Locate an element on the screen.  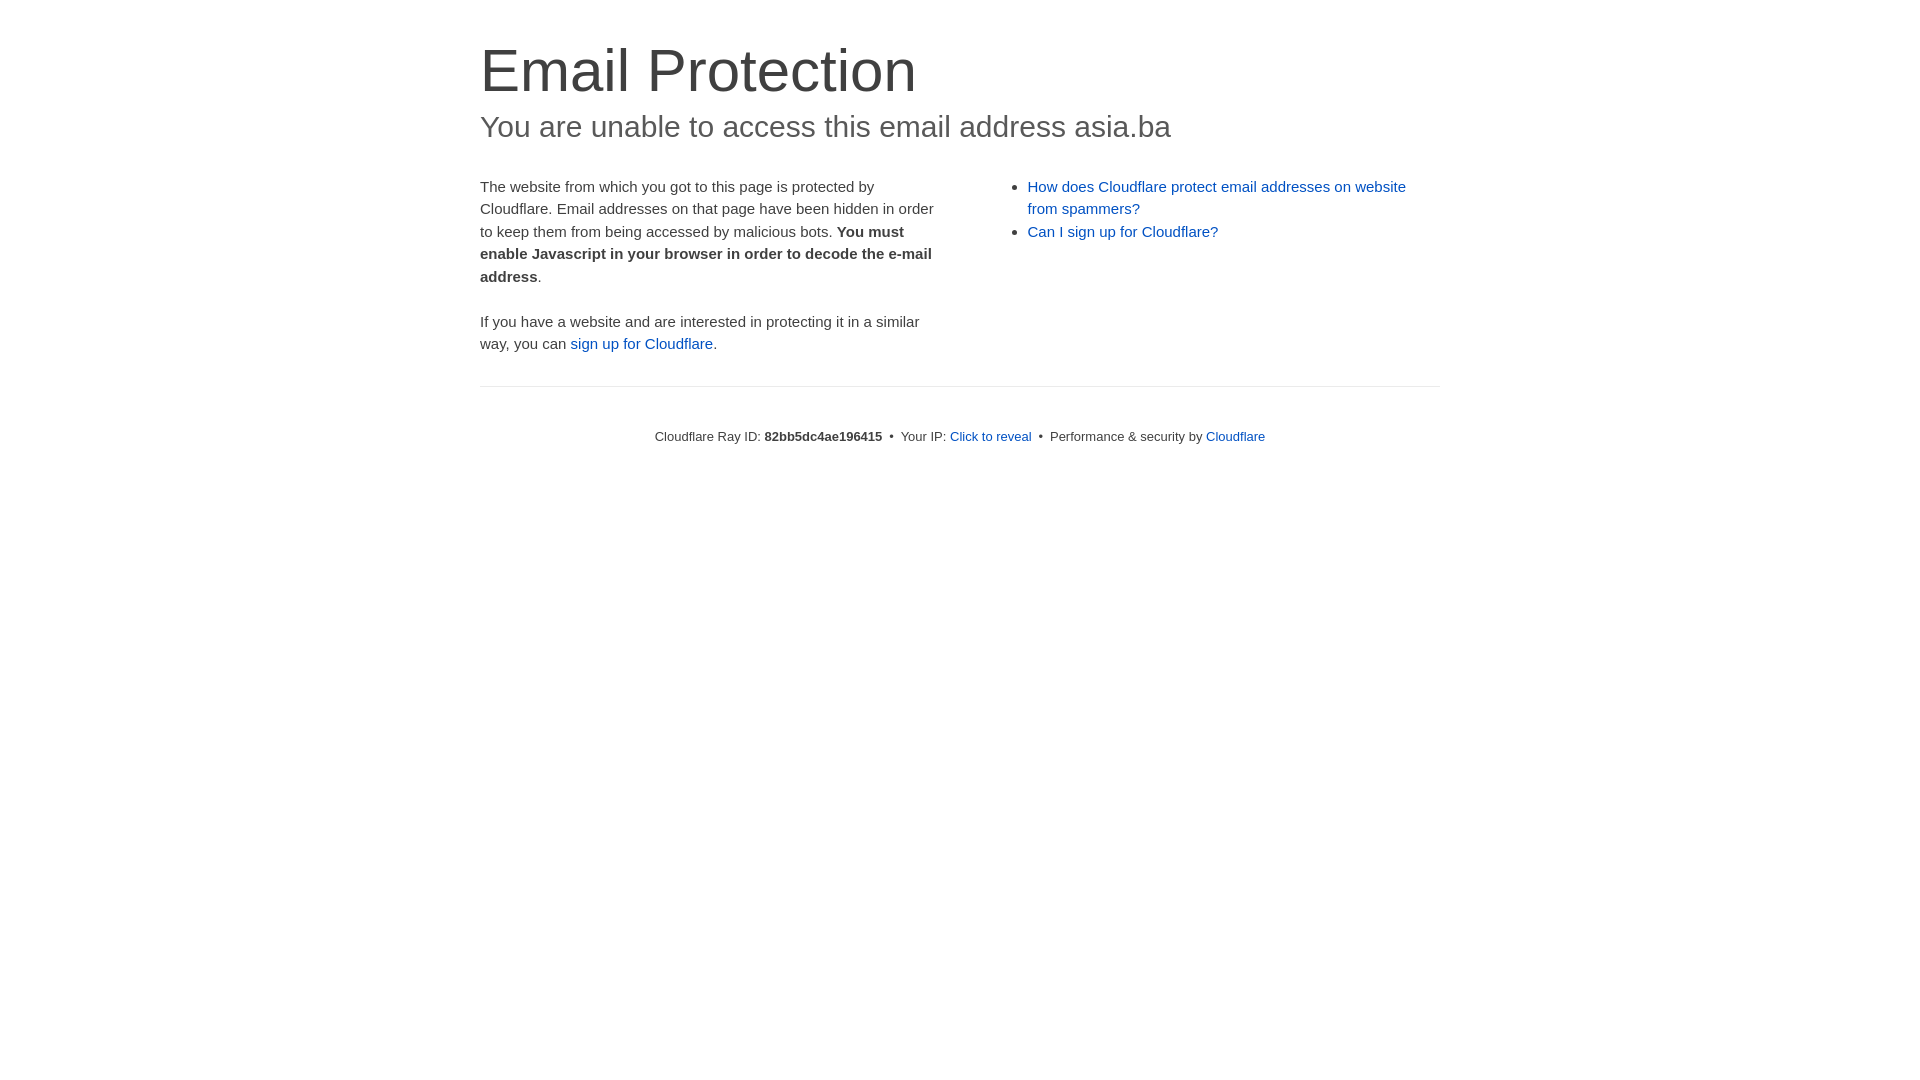
Click to reveal is located at coordinates (991, 436).